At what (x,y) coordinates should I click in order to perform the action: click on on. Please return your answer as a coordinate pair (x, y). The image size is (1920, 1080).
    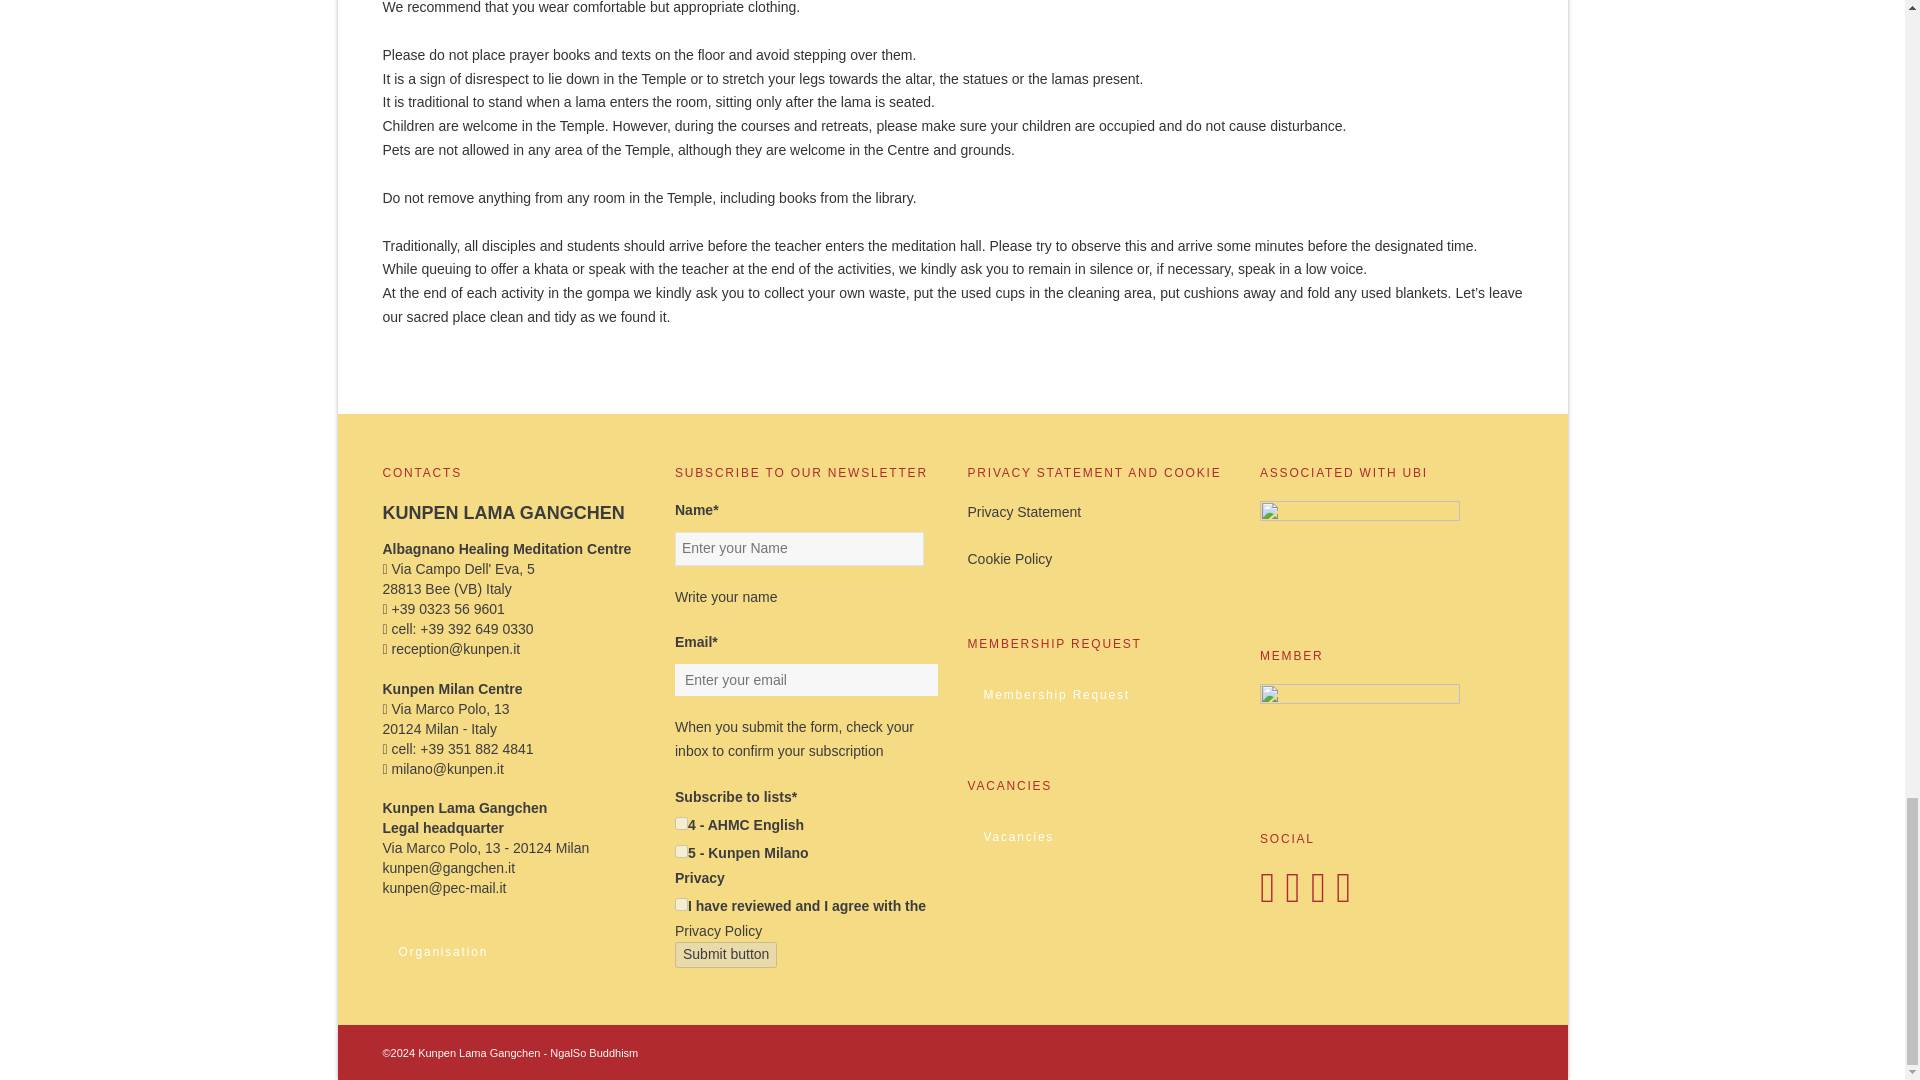
    Looking at the image, I should click on (681, 904).